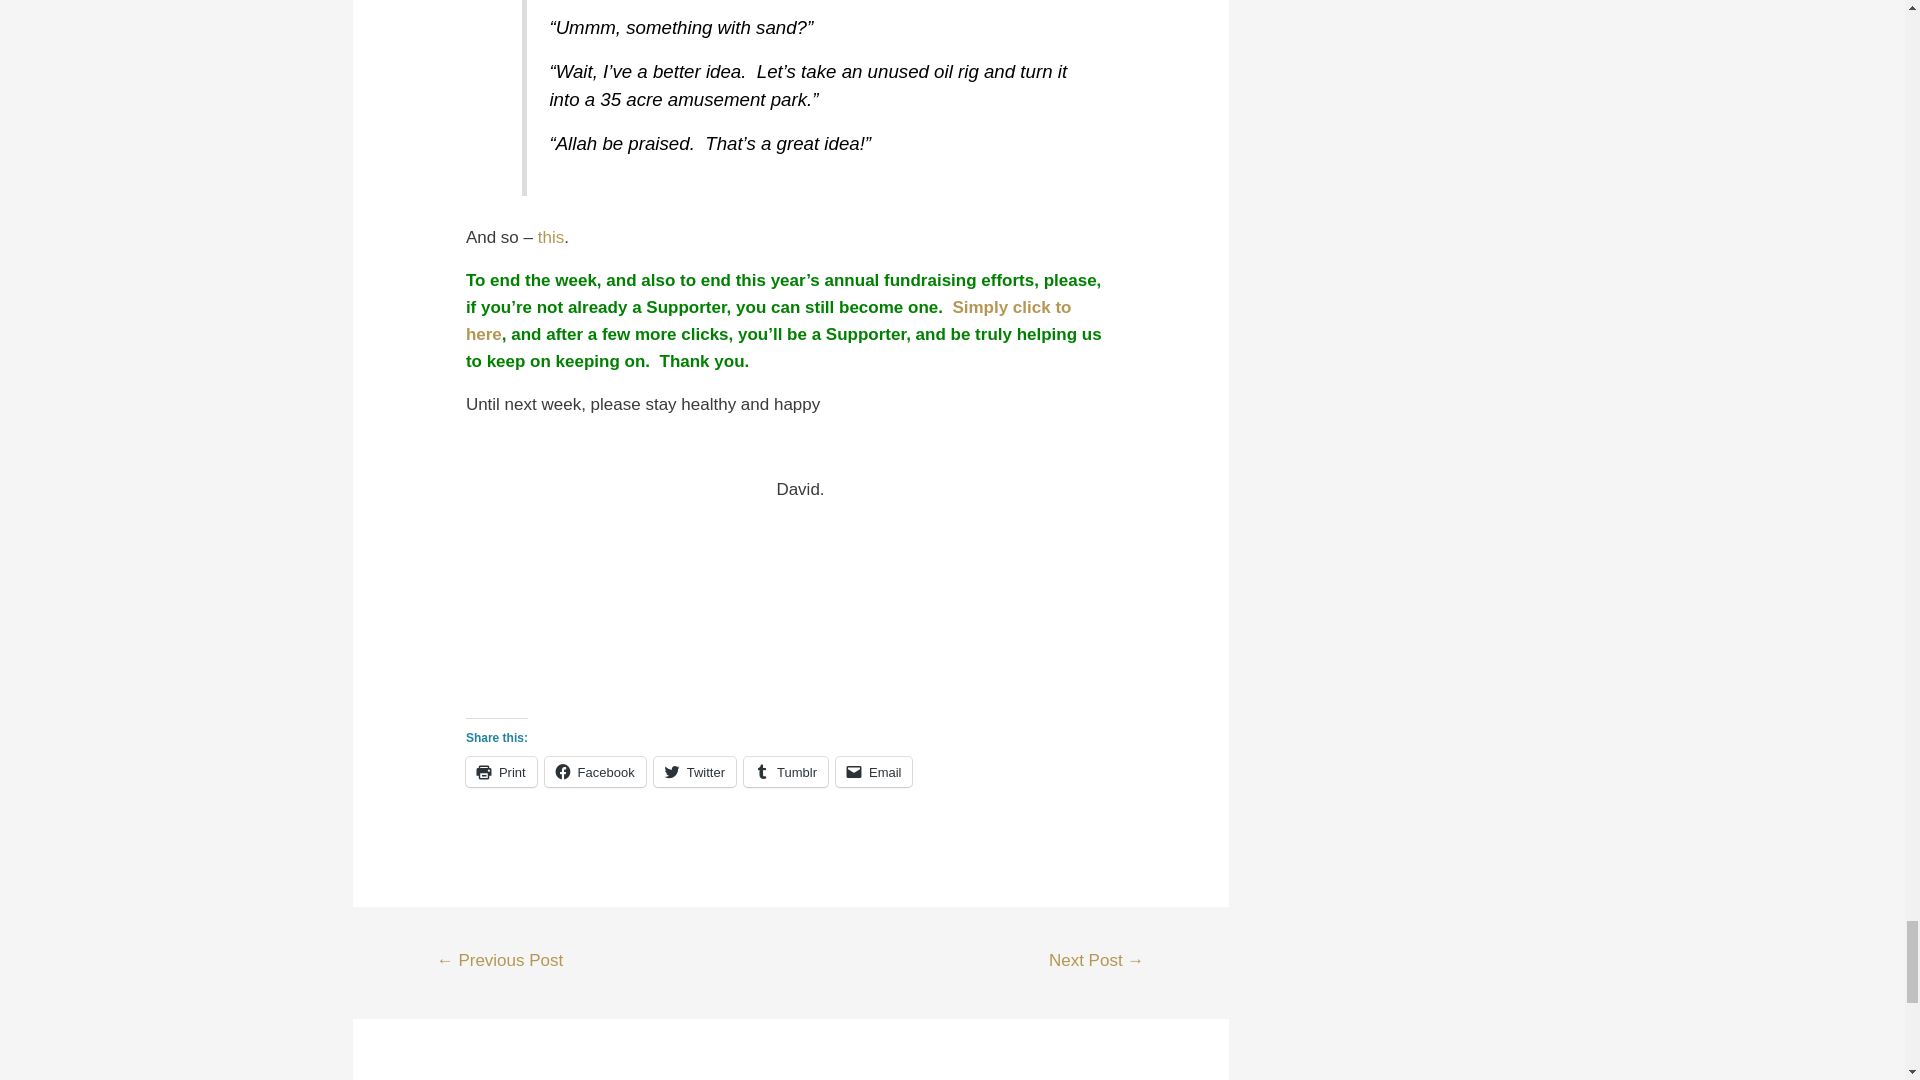 The image size is (1920, 1080). Describe the element at coordinates (874, 772) in the screenshot. I see `Click to email a link to a friend` at that location.